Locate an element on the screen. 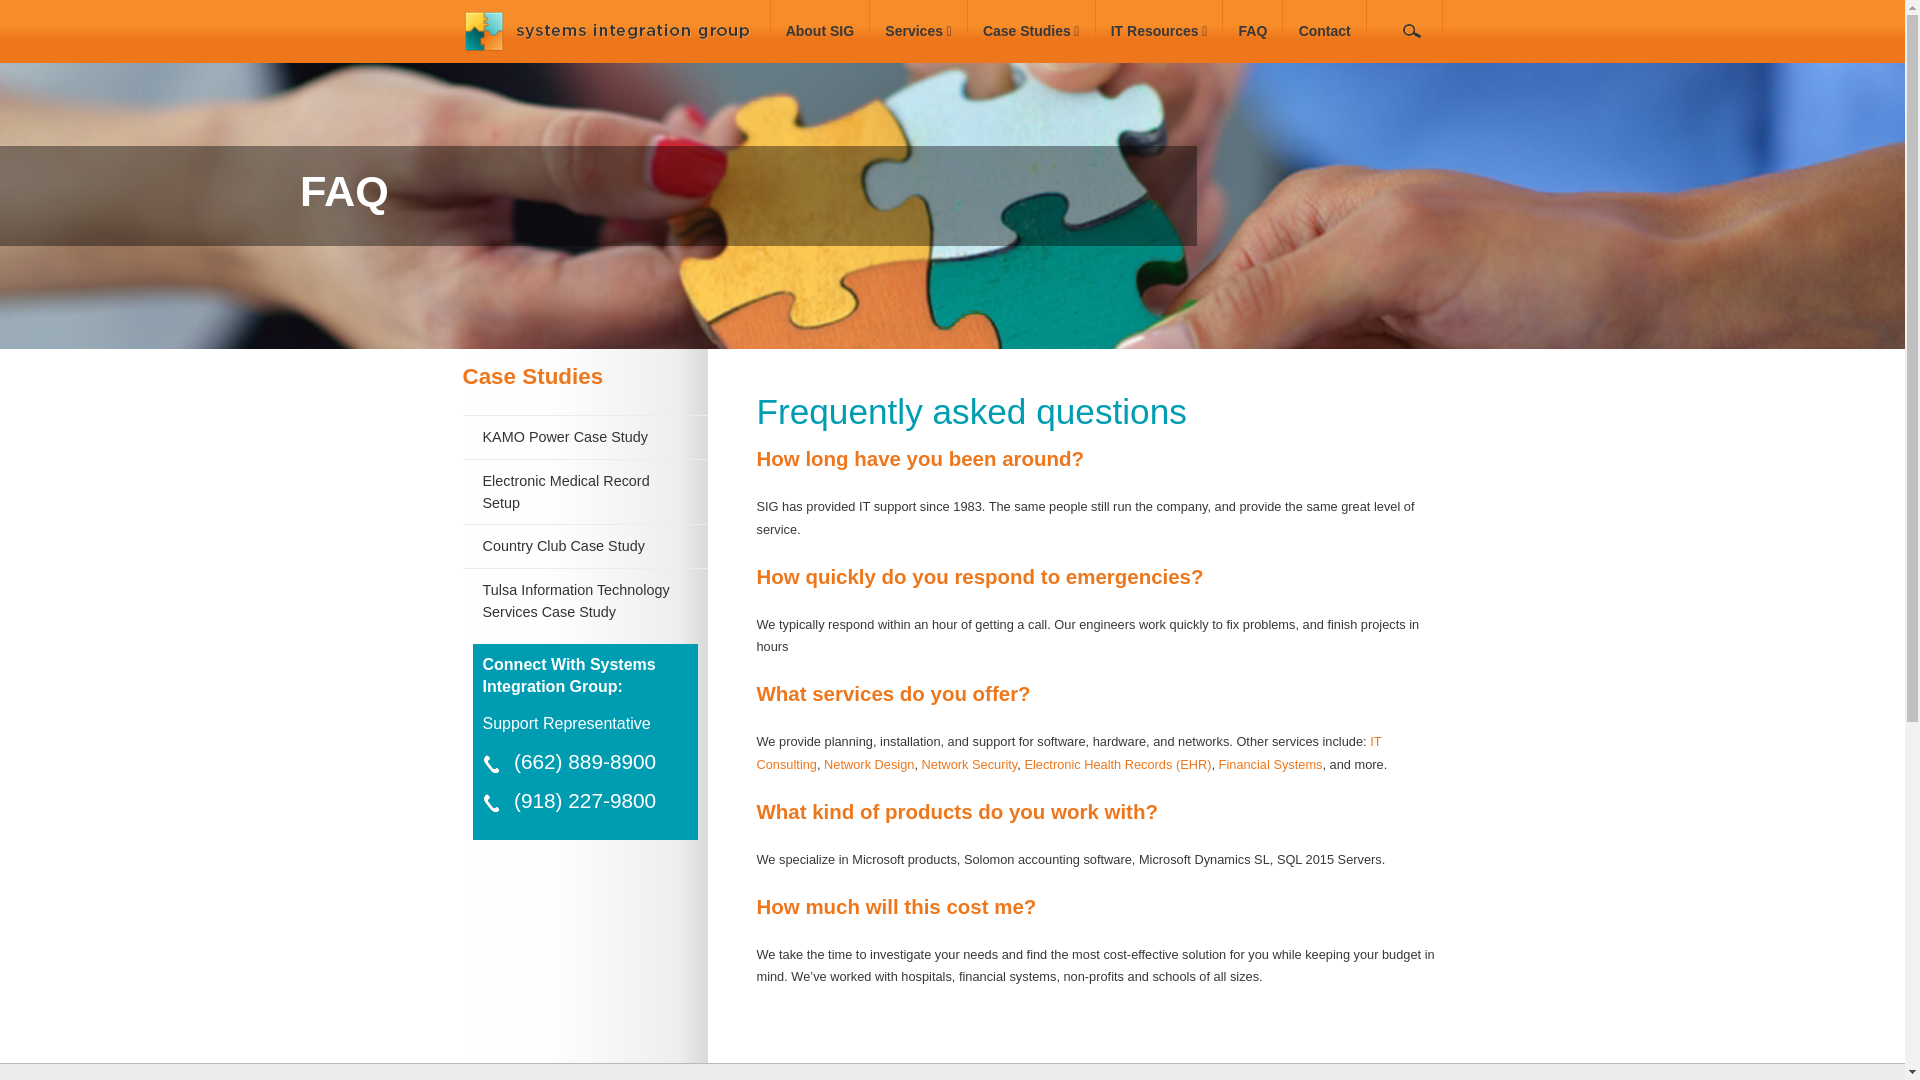 This screenshot has width=1920, height=1080. Services is located at coordinates (918, 32).